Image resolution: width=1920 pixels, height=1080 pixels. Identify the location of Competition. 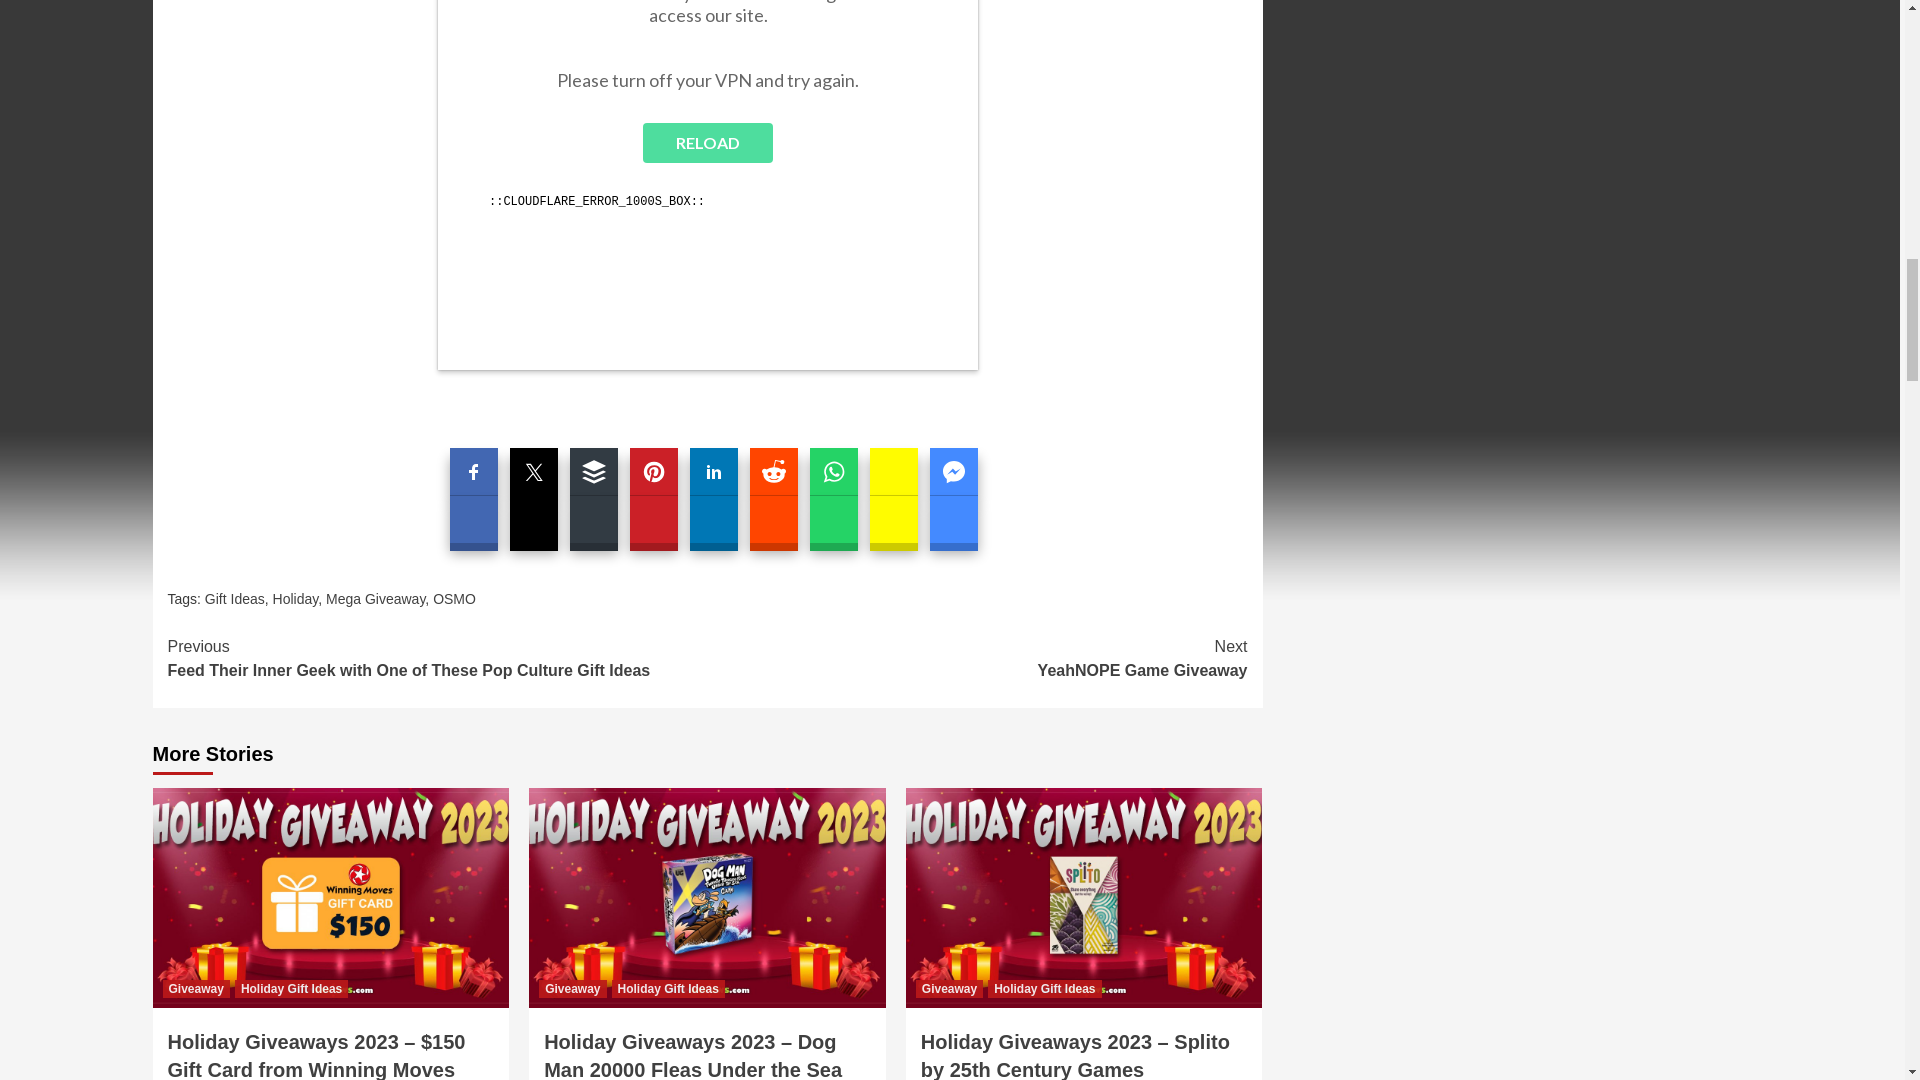
(707, 185).